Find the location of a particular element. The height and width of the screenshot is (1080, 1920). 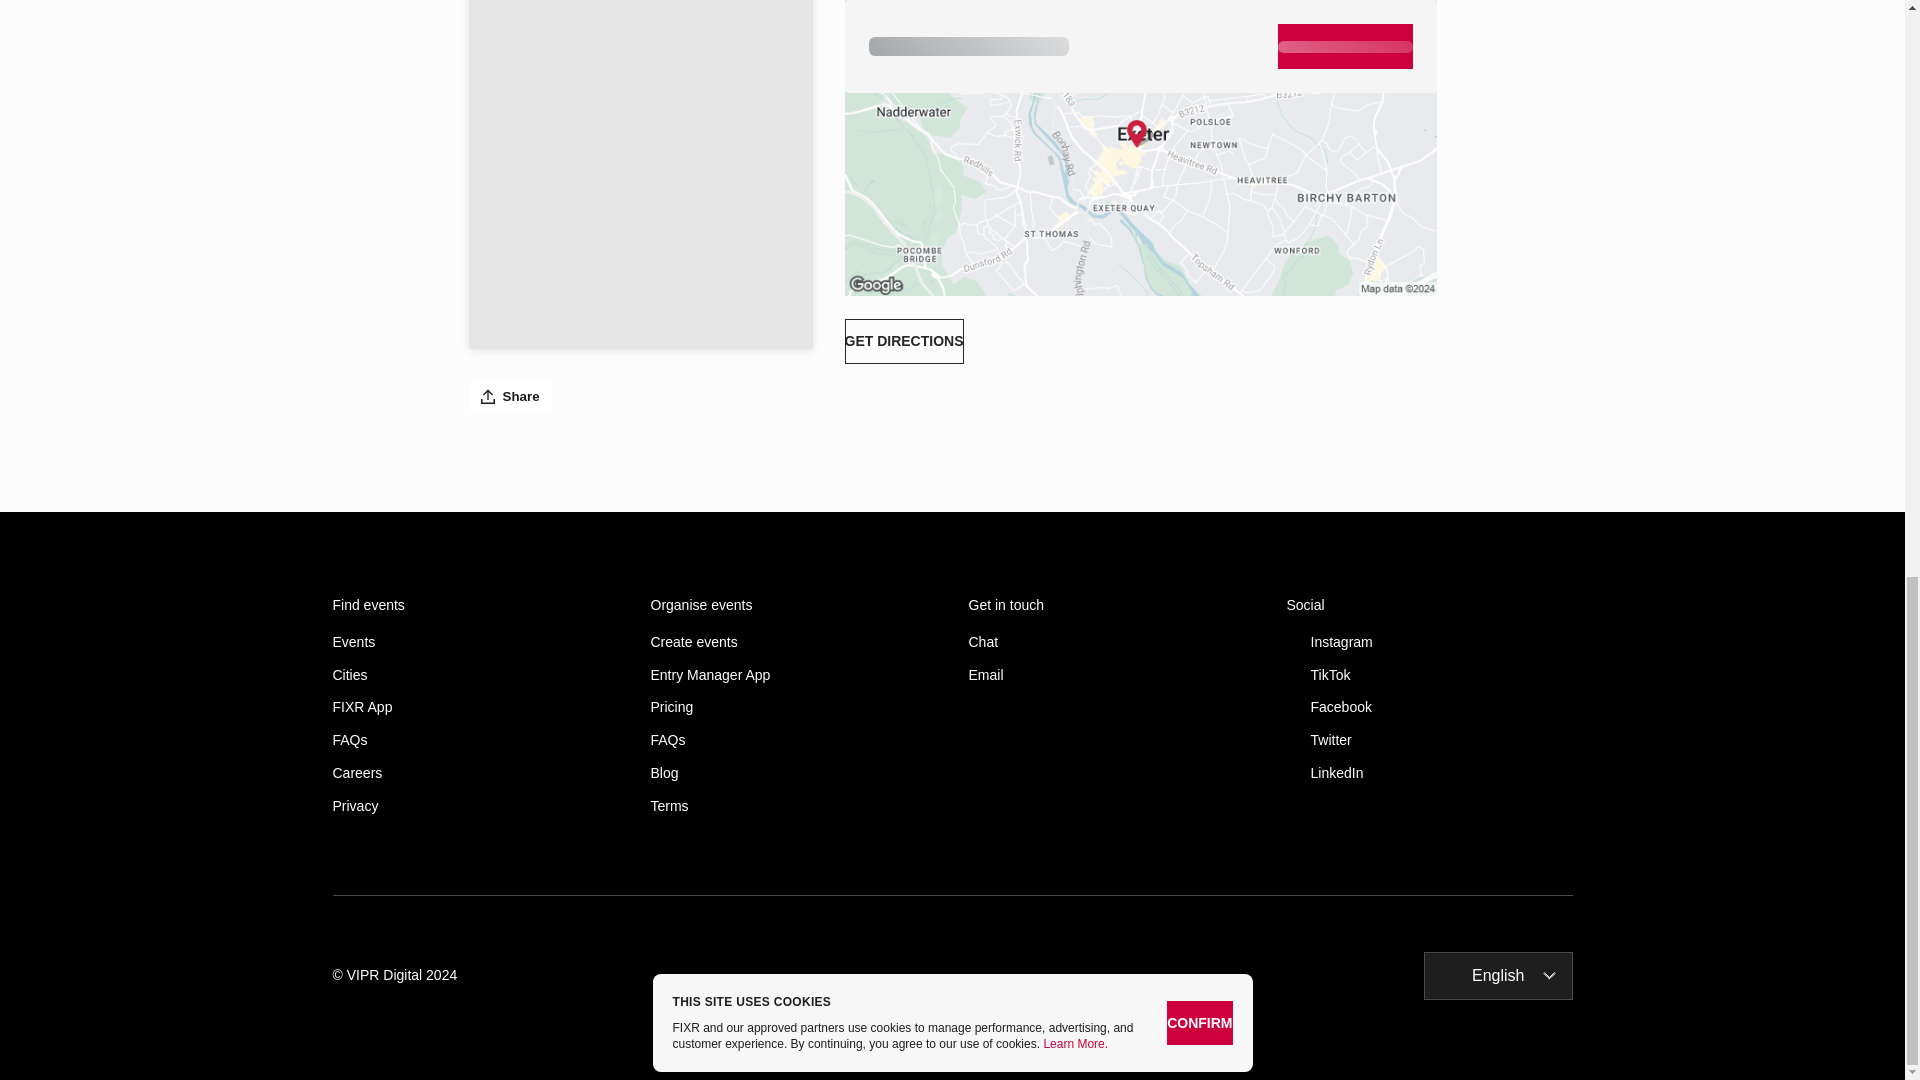

Email is located at coordinates (1110, 675).